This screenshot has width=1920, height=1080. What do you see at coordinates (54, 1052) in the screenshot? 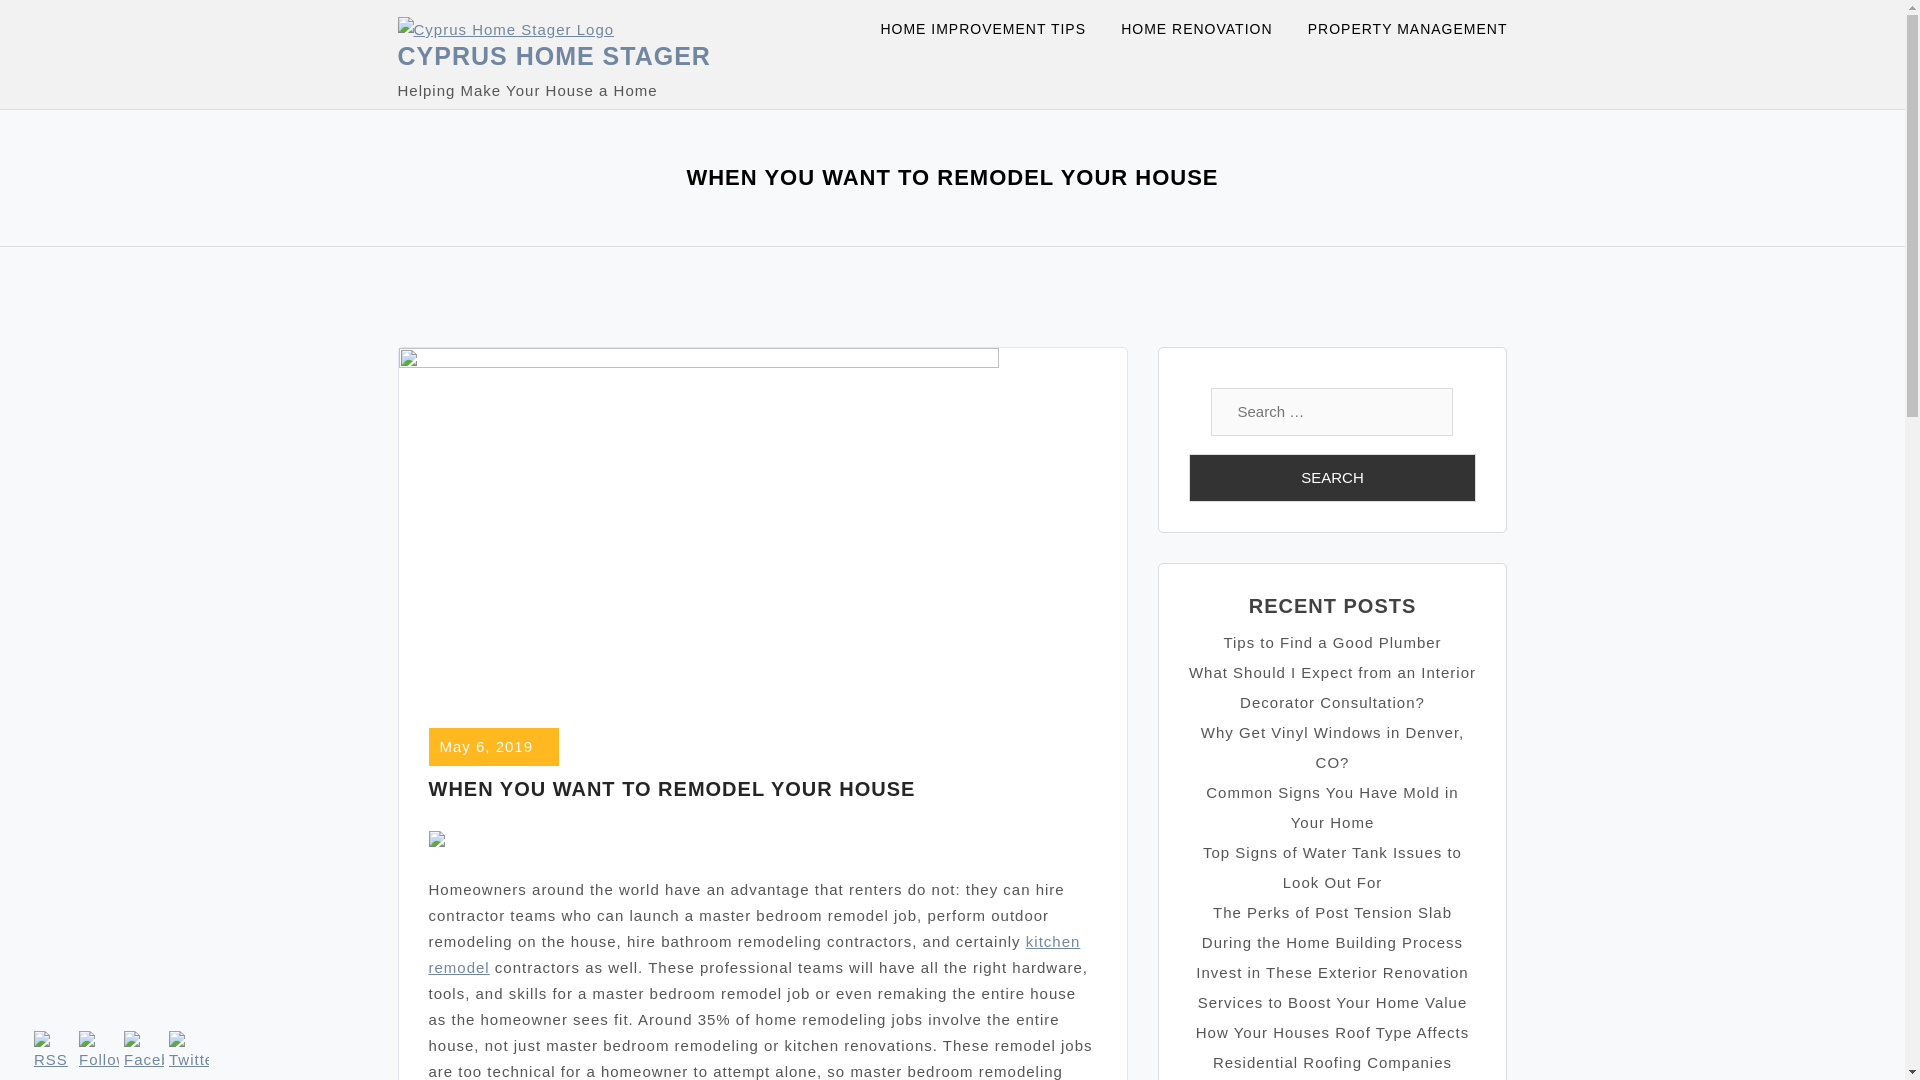
I see `RSS` at bounding box center [54, 1052].